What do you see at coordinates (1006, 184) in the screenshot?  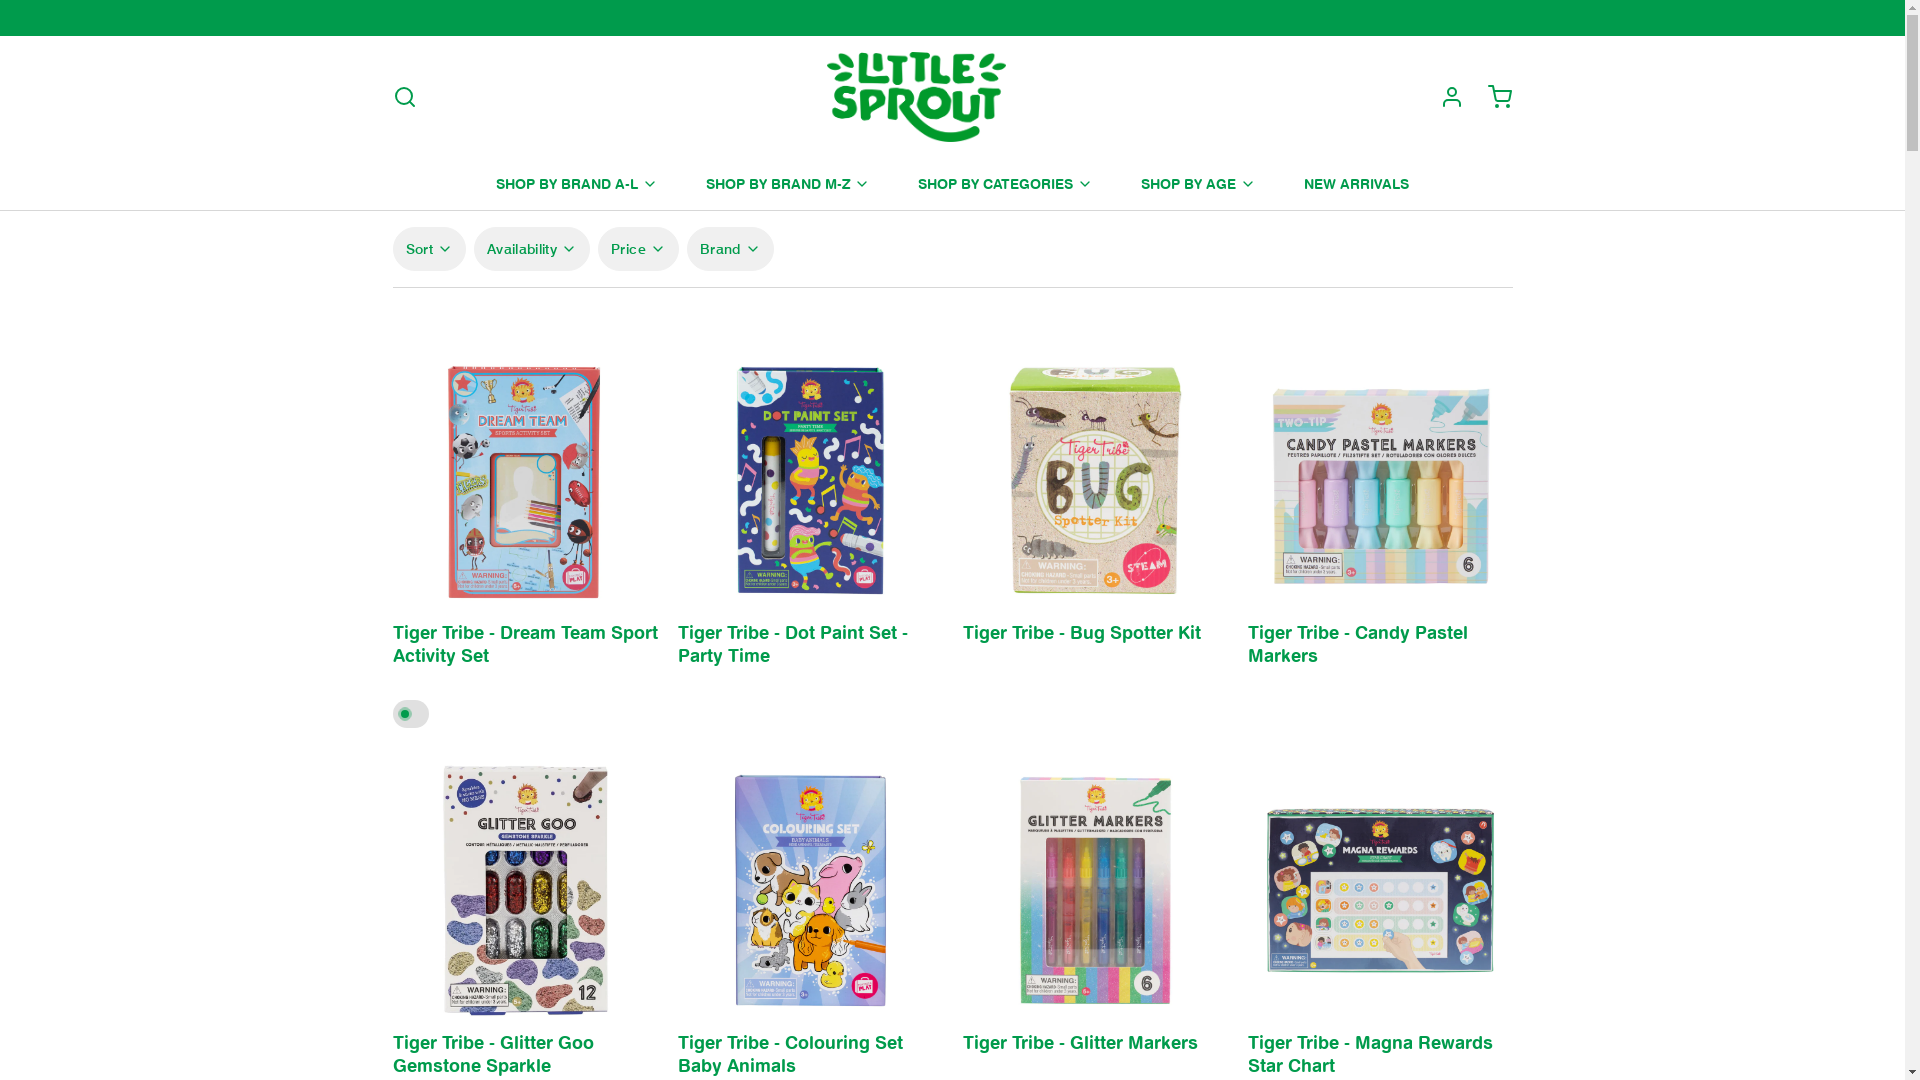 I see `SHOP BY CATEGORIES` at bounding box center [1006, 184].